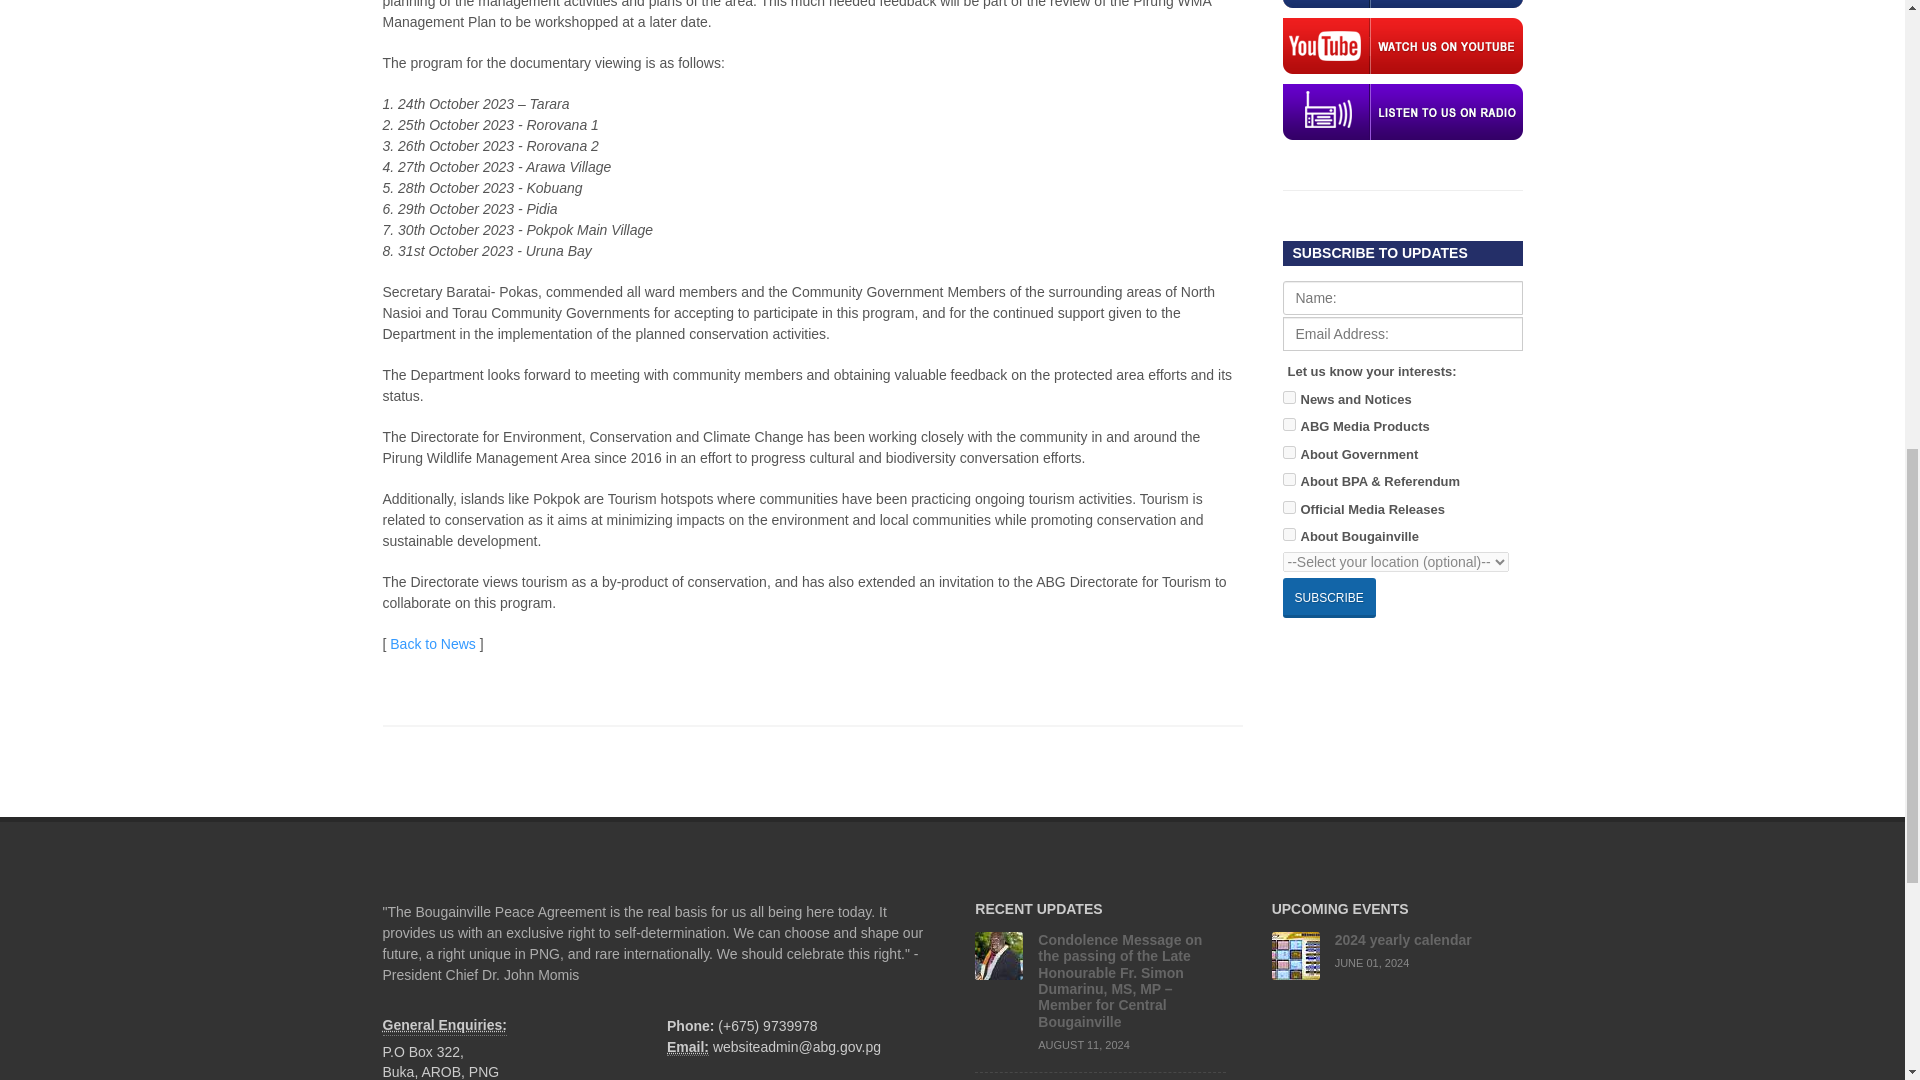  I want to click on Headquarters, so click(444, 1026).